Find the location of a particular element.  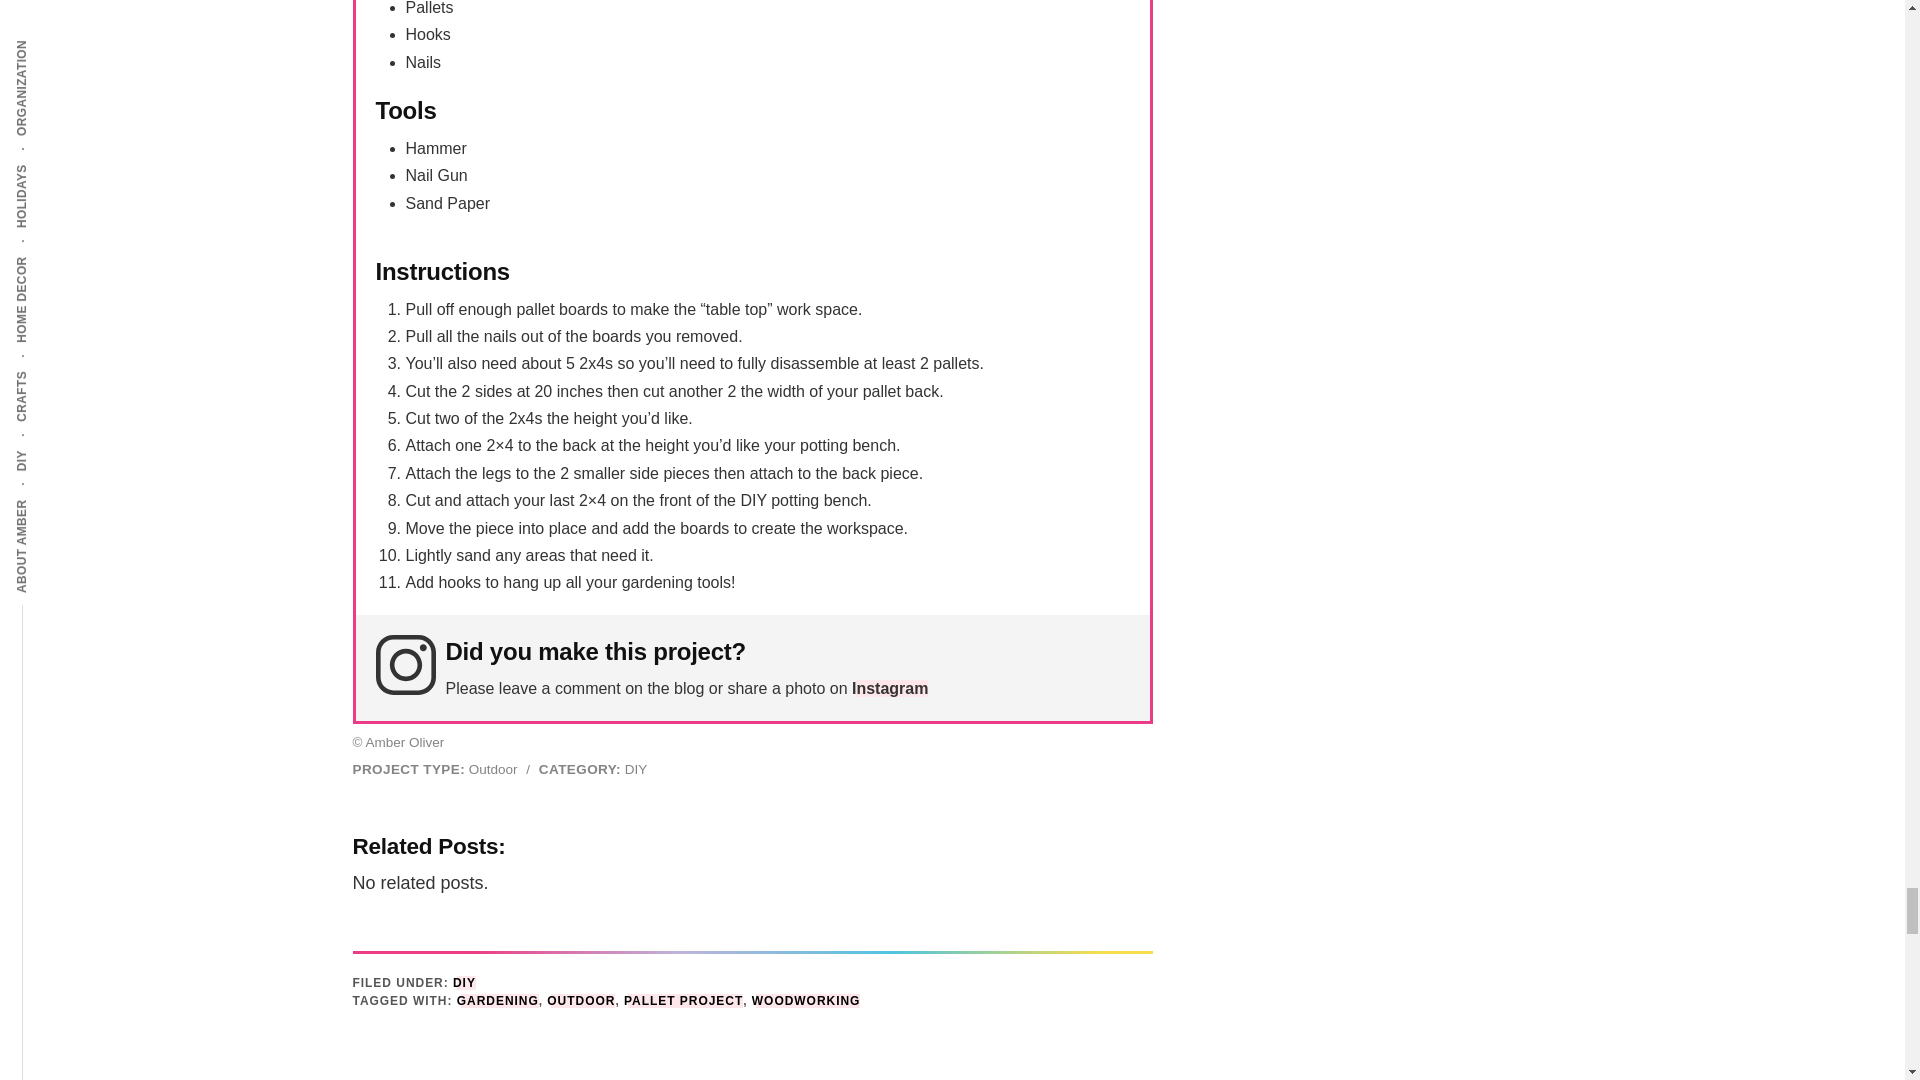

Instagram is located at coordinates (890, 688).